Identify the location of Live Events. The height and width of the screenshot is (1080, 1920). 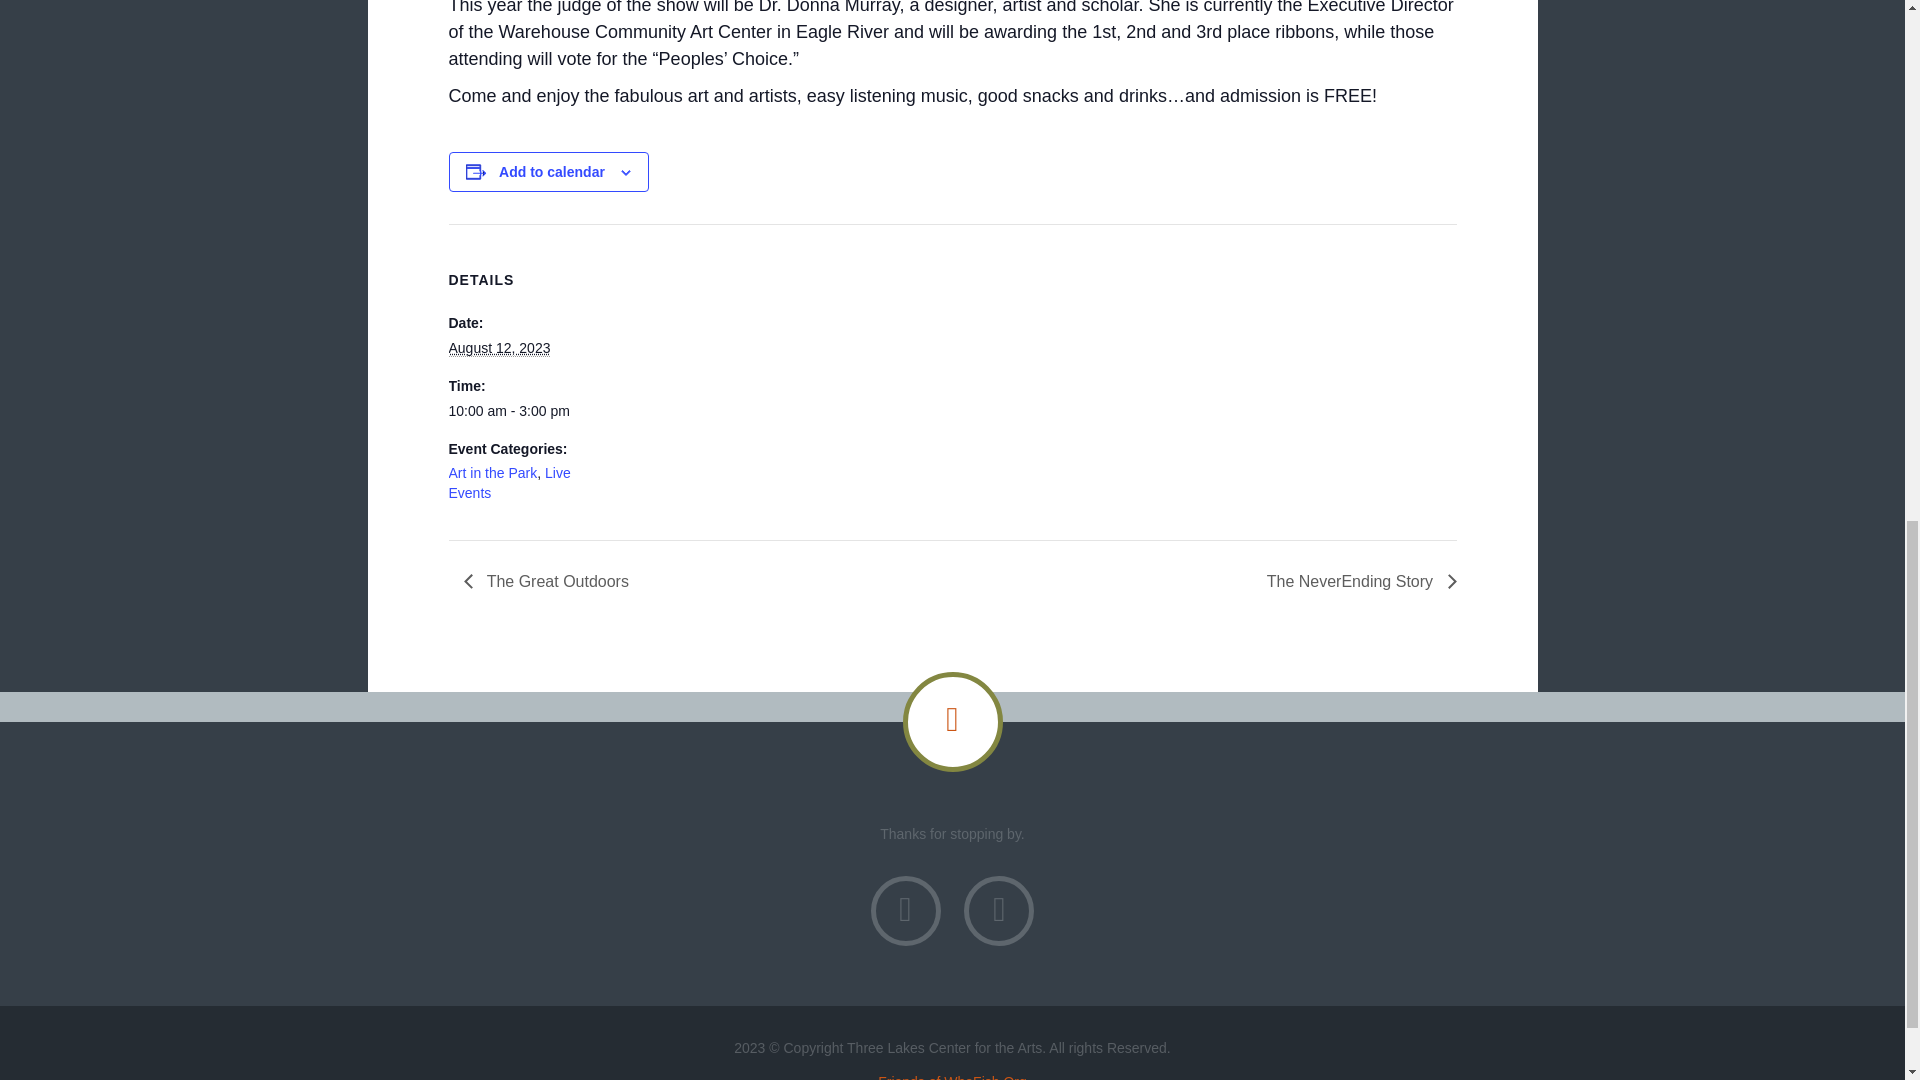
(508, 483).